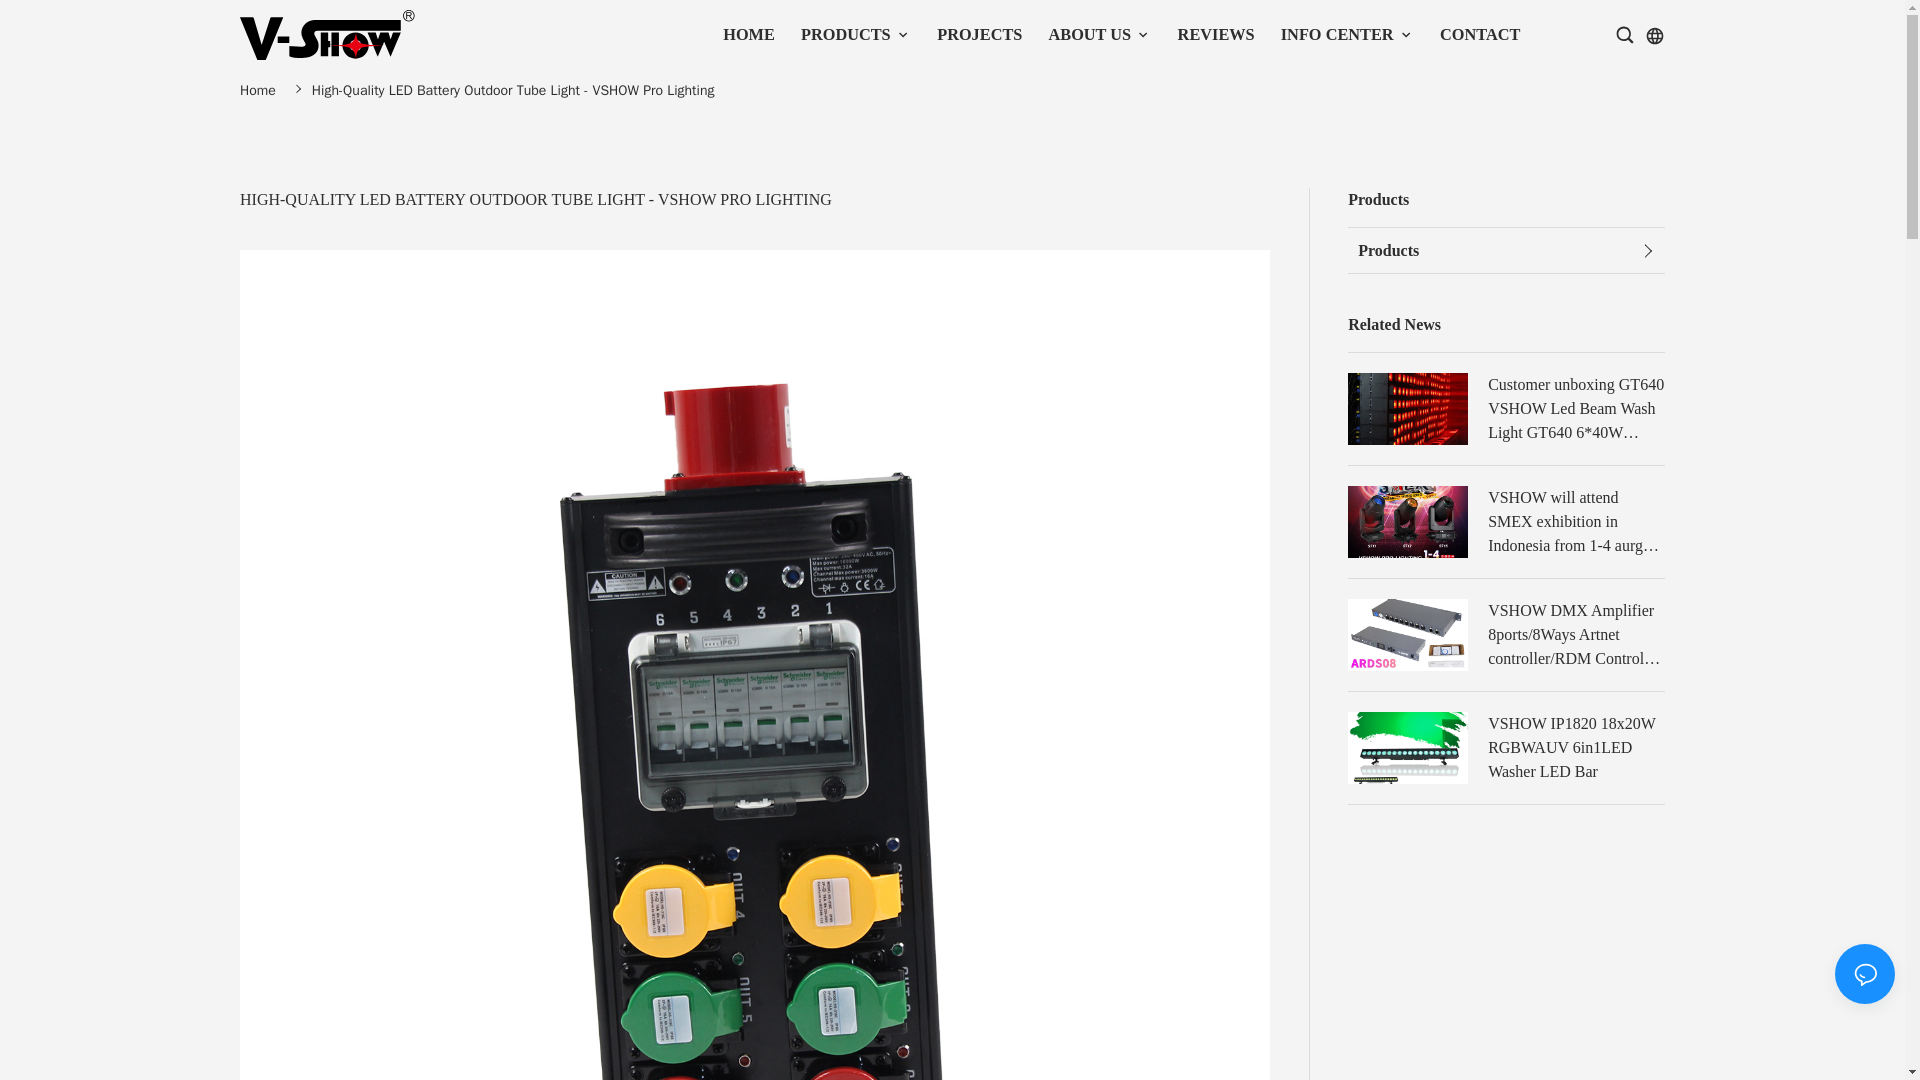 The height and width of the screenshot is (1080, 1920). I want to click on Contact, so click(1480, 34).